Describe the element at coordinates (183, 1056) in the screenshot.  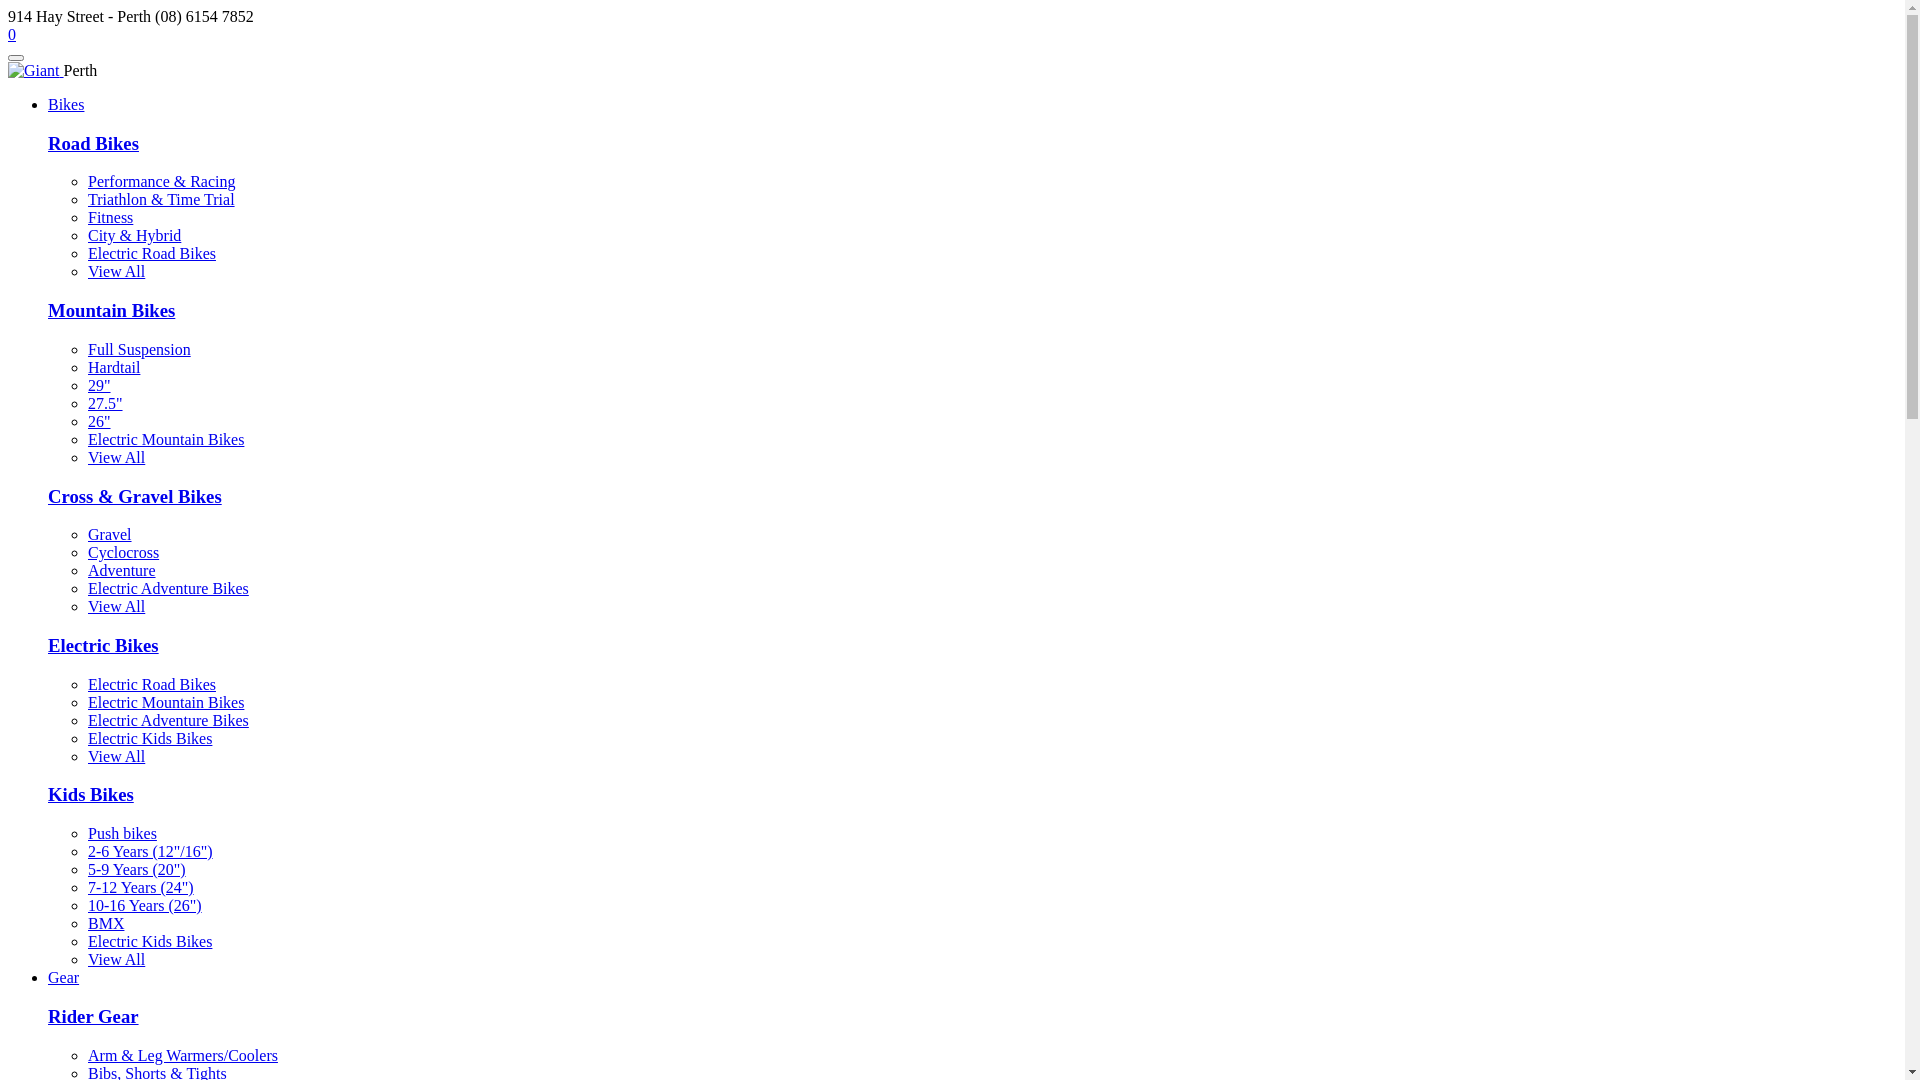
I see `Arm & Leg Warmers/Coolers` at that location.